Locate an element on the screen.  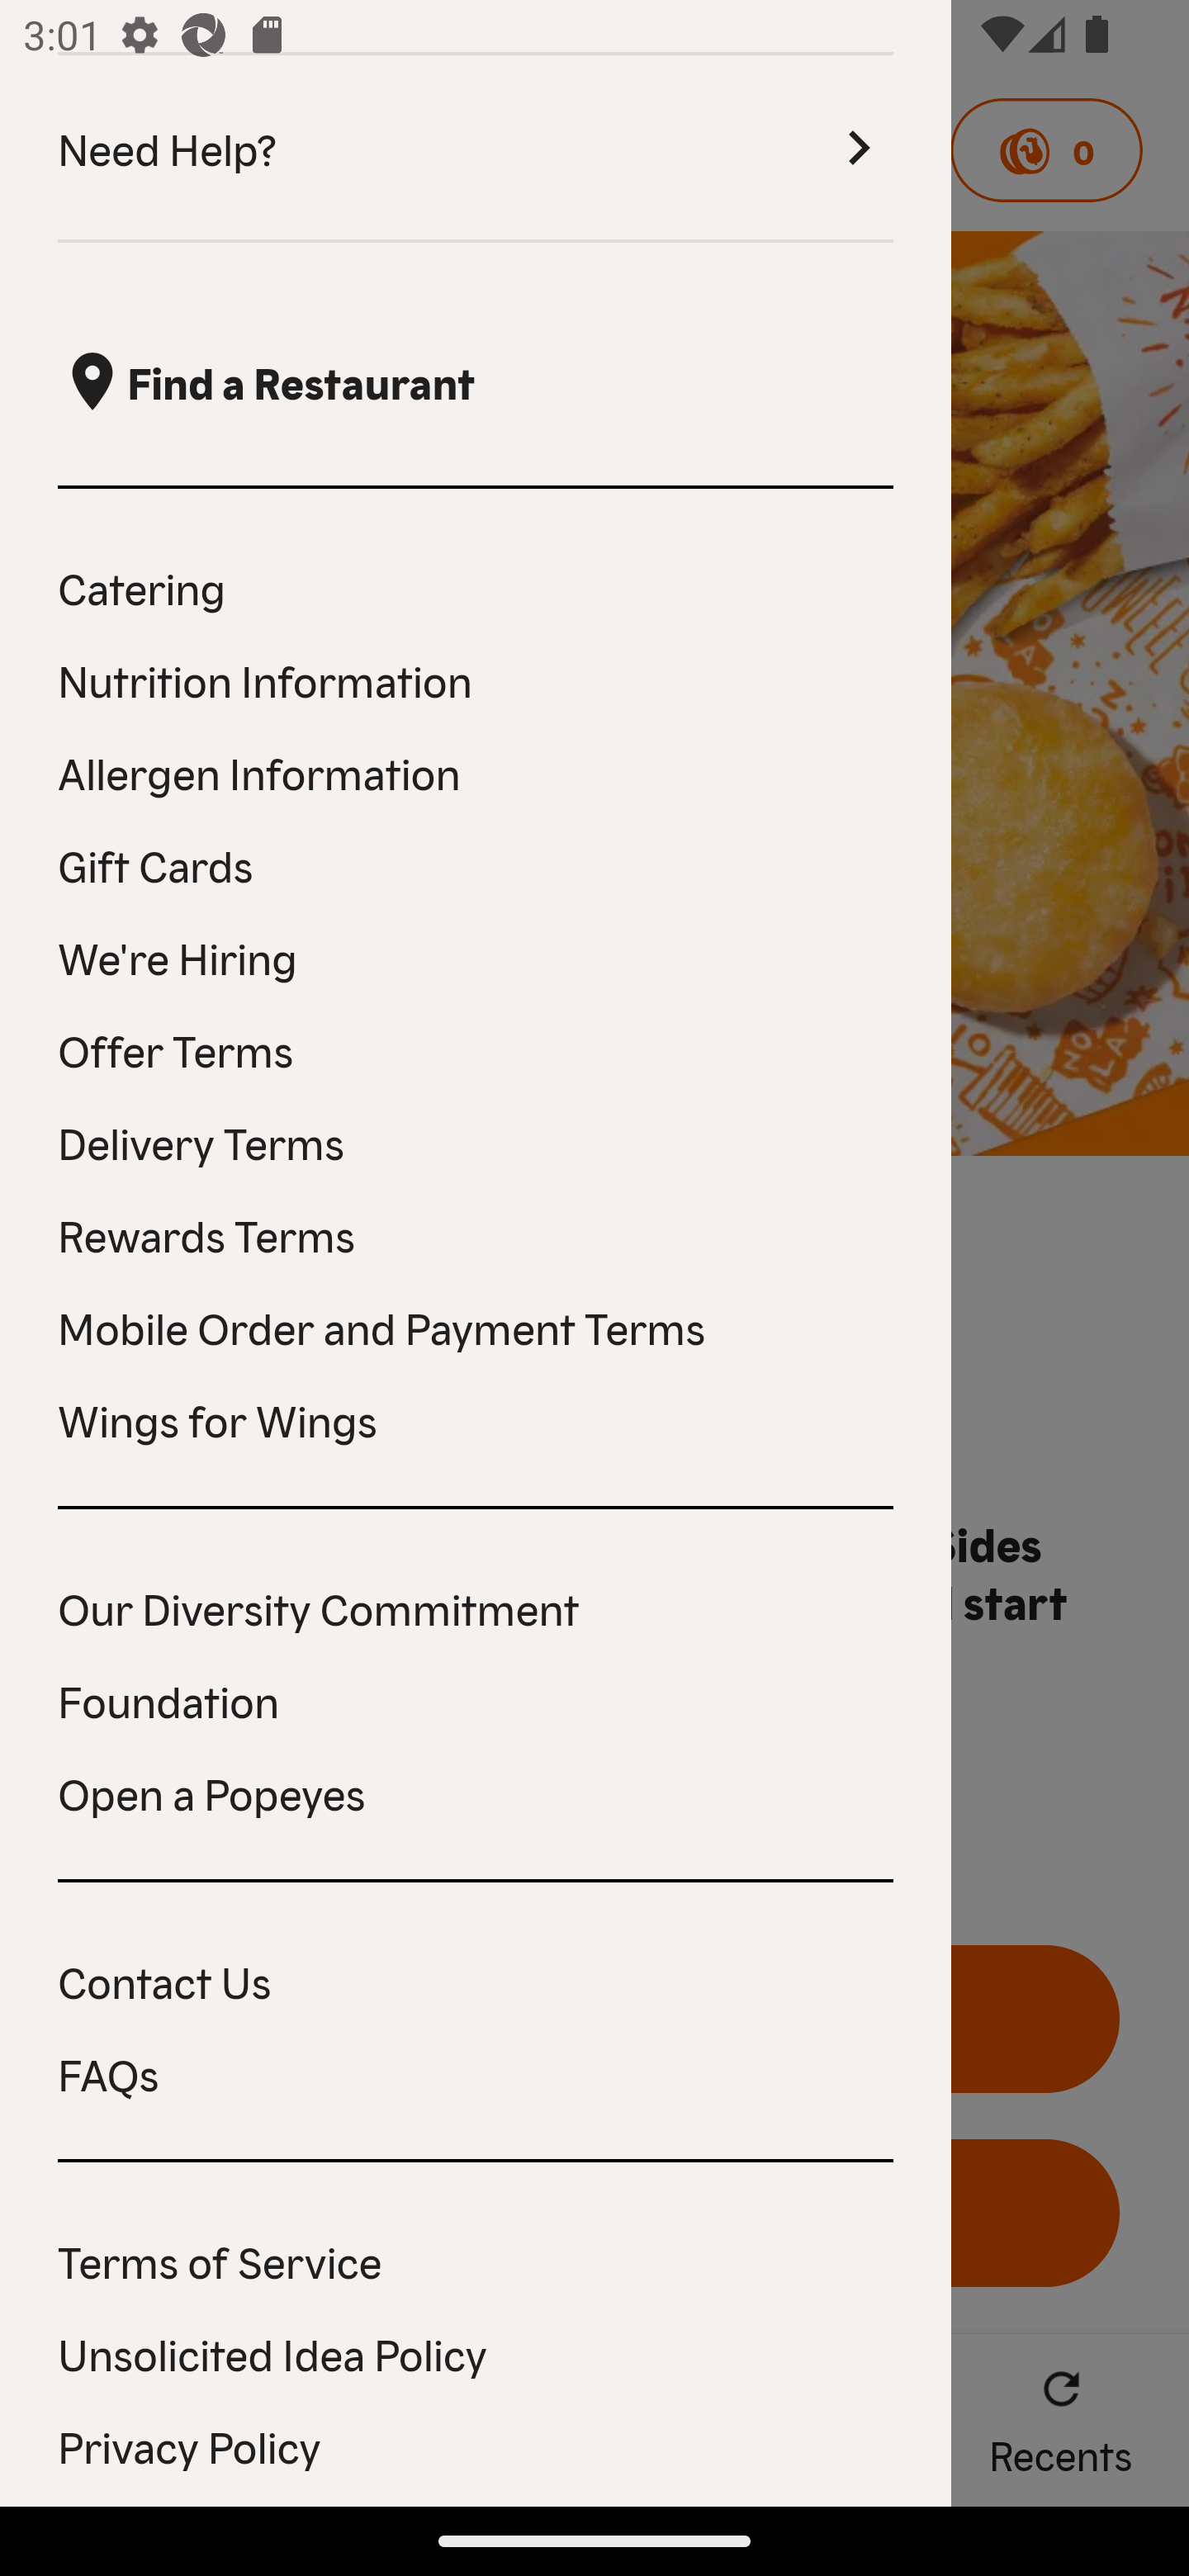
Gift Cards is located at coordinates (476, 864).